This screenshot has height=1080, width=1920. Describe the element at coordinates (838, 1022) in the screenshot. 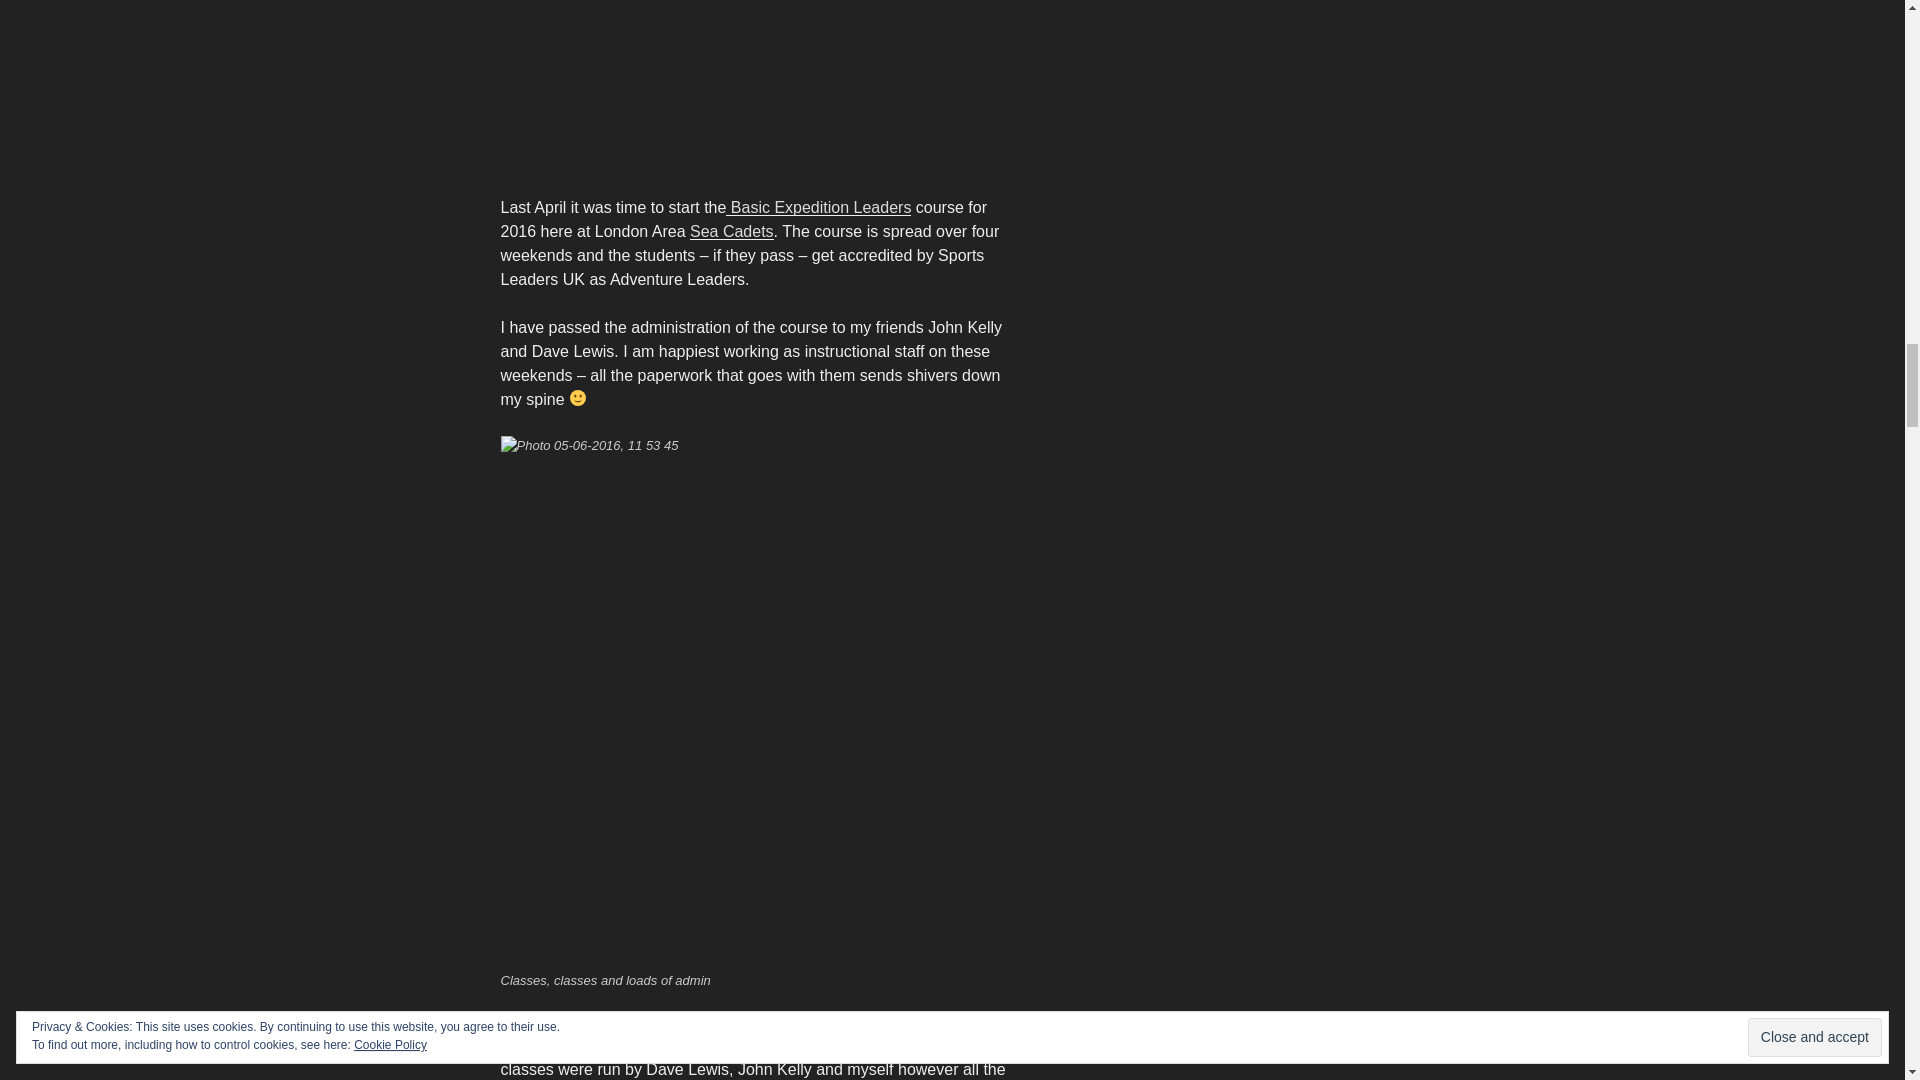

I see `Sunbury and Walton Sea Cadet unit` at that location.